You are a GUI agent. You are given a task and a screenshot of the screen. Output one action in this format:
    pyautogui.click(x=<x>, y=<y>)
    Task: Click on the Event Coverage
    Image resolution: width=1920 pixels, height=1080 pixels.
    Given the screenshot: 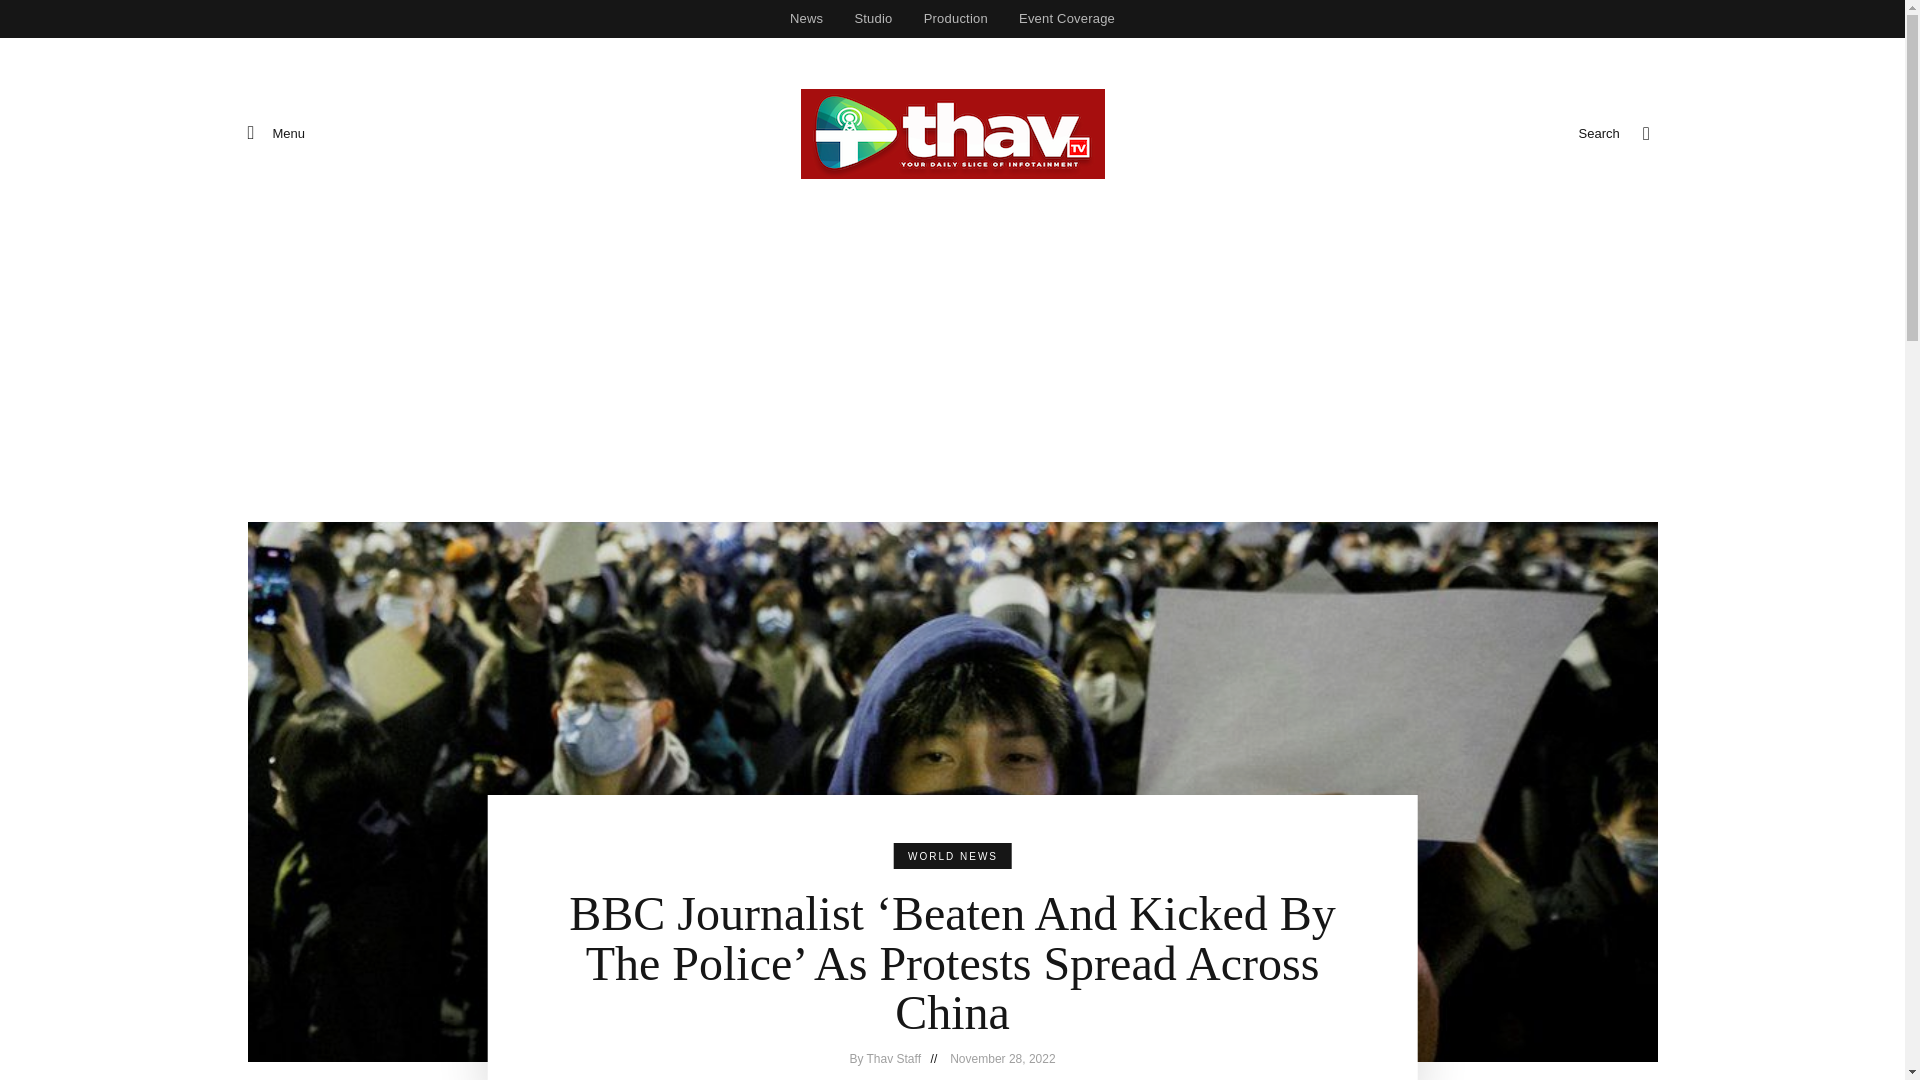 What is the action you would take?
    pyautogui.click(x=1066, y=19)
    